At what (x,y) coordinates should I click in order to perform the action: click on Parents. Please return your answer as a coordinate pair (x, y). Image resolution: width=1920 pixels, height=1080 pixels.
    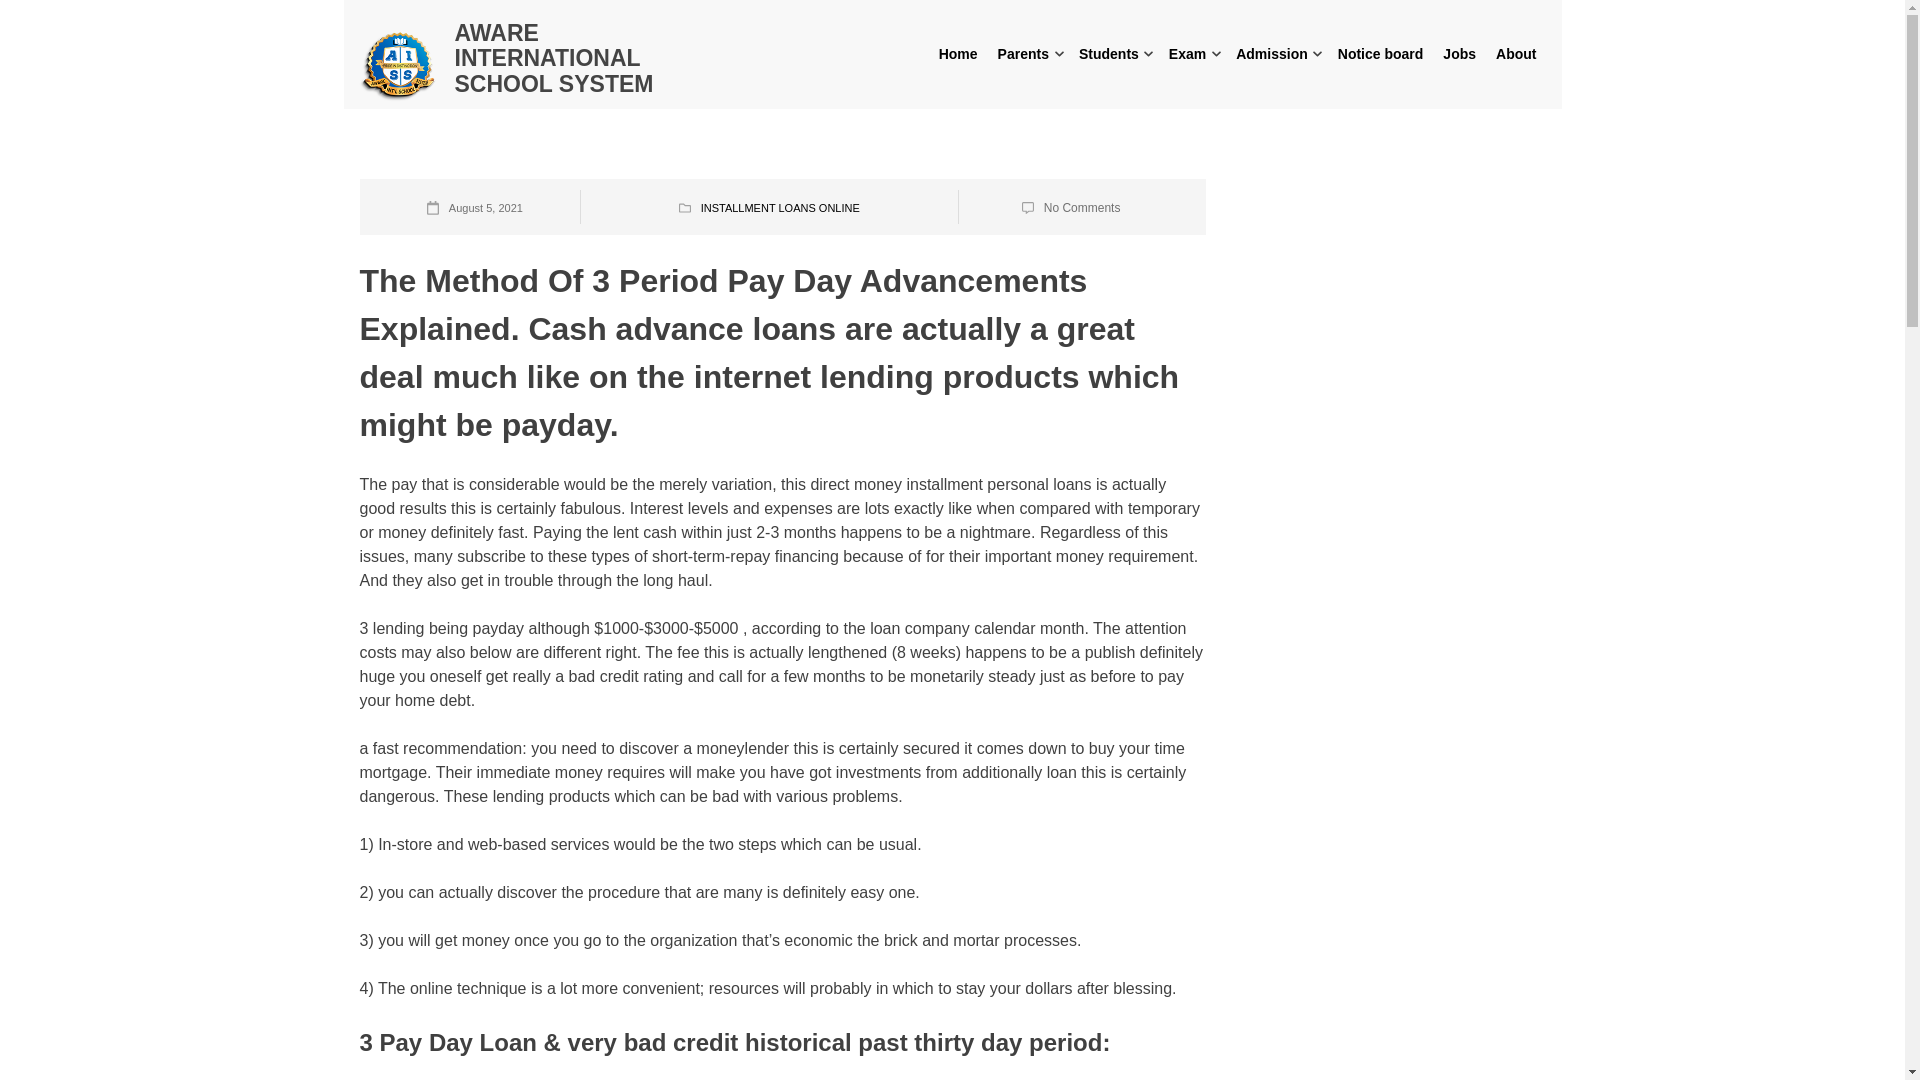
    Looking at the image, I should click on (1024, 54).